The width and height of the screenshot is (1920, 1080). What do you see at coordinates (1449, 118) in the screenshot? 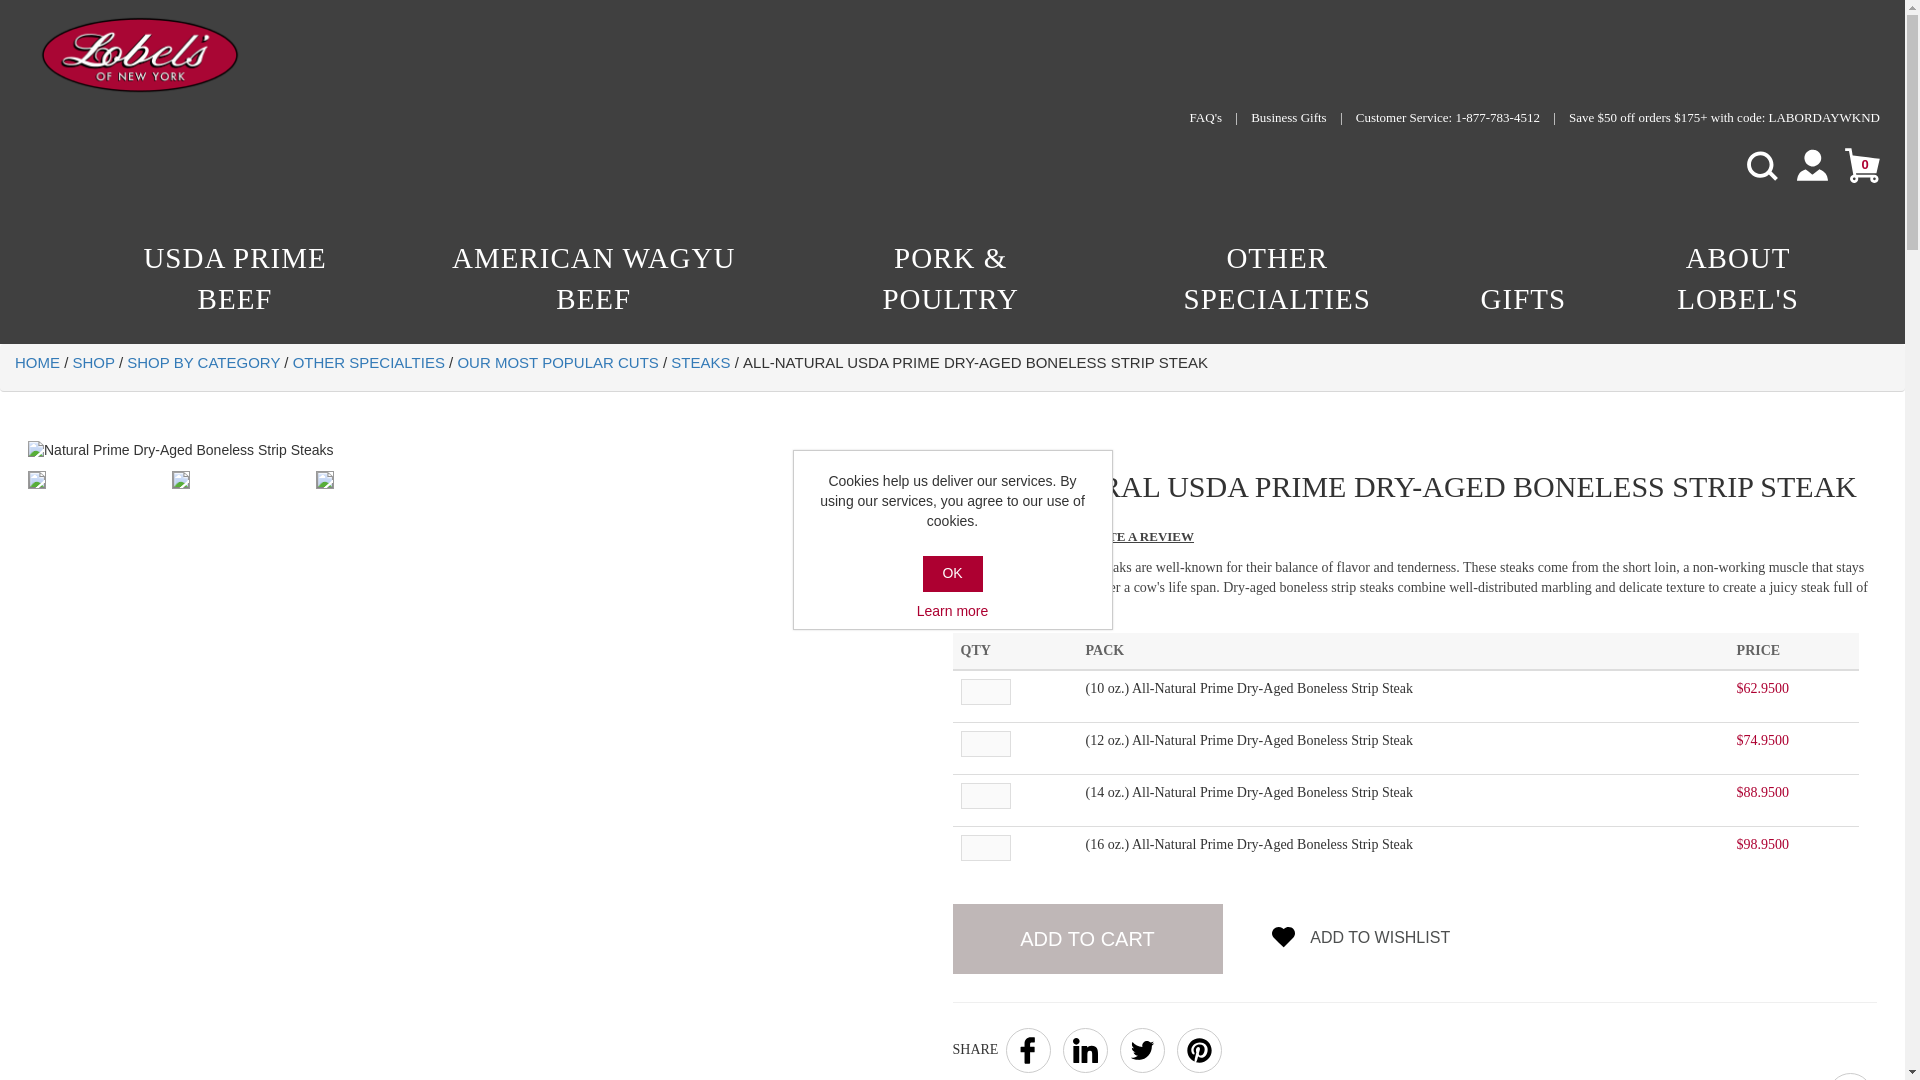
I see `Customer Service: 1-877-783-4512` at bounding box center [1449, 118].